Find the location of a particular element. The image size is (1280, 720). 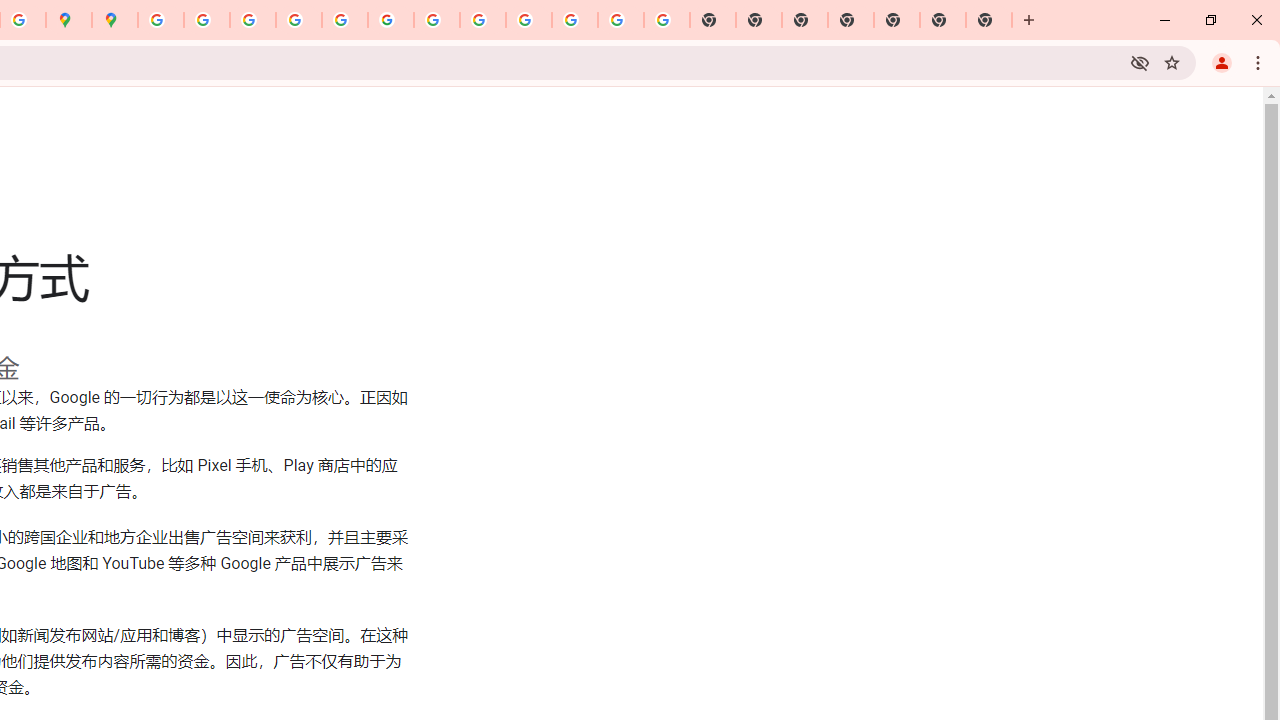

New Tab is located at coordinates (989, 20).